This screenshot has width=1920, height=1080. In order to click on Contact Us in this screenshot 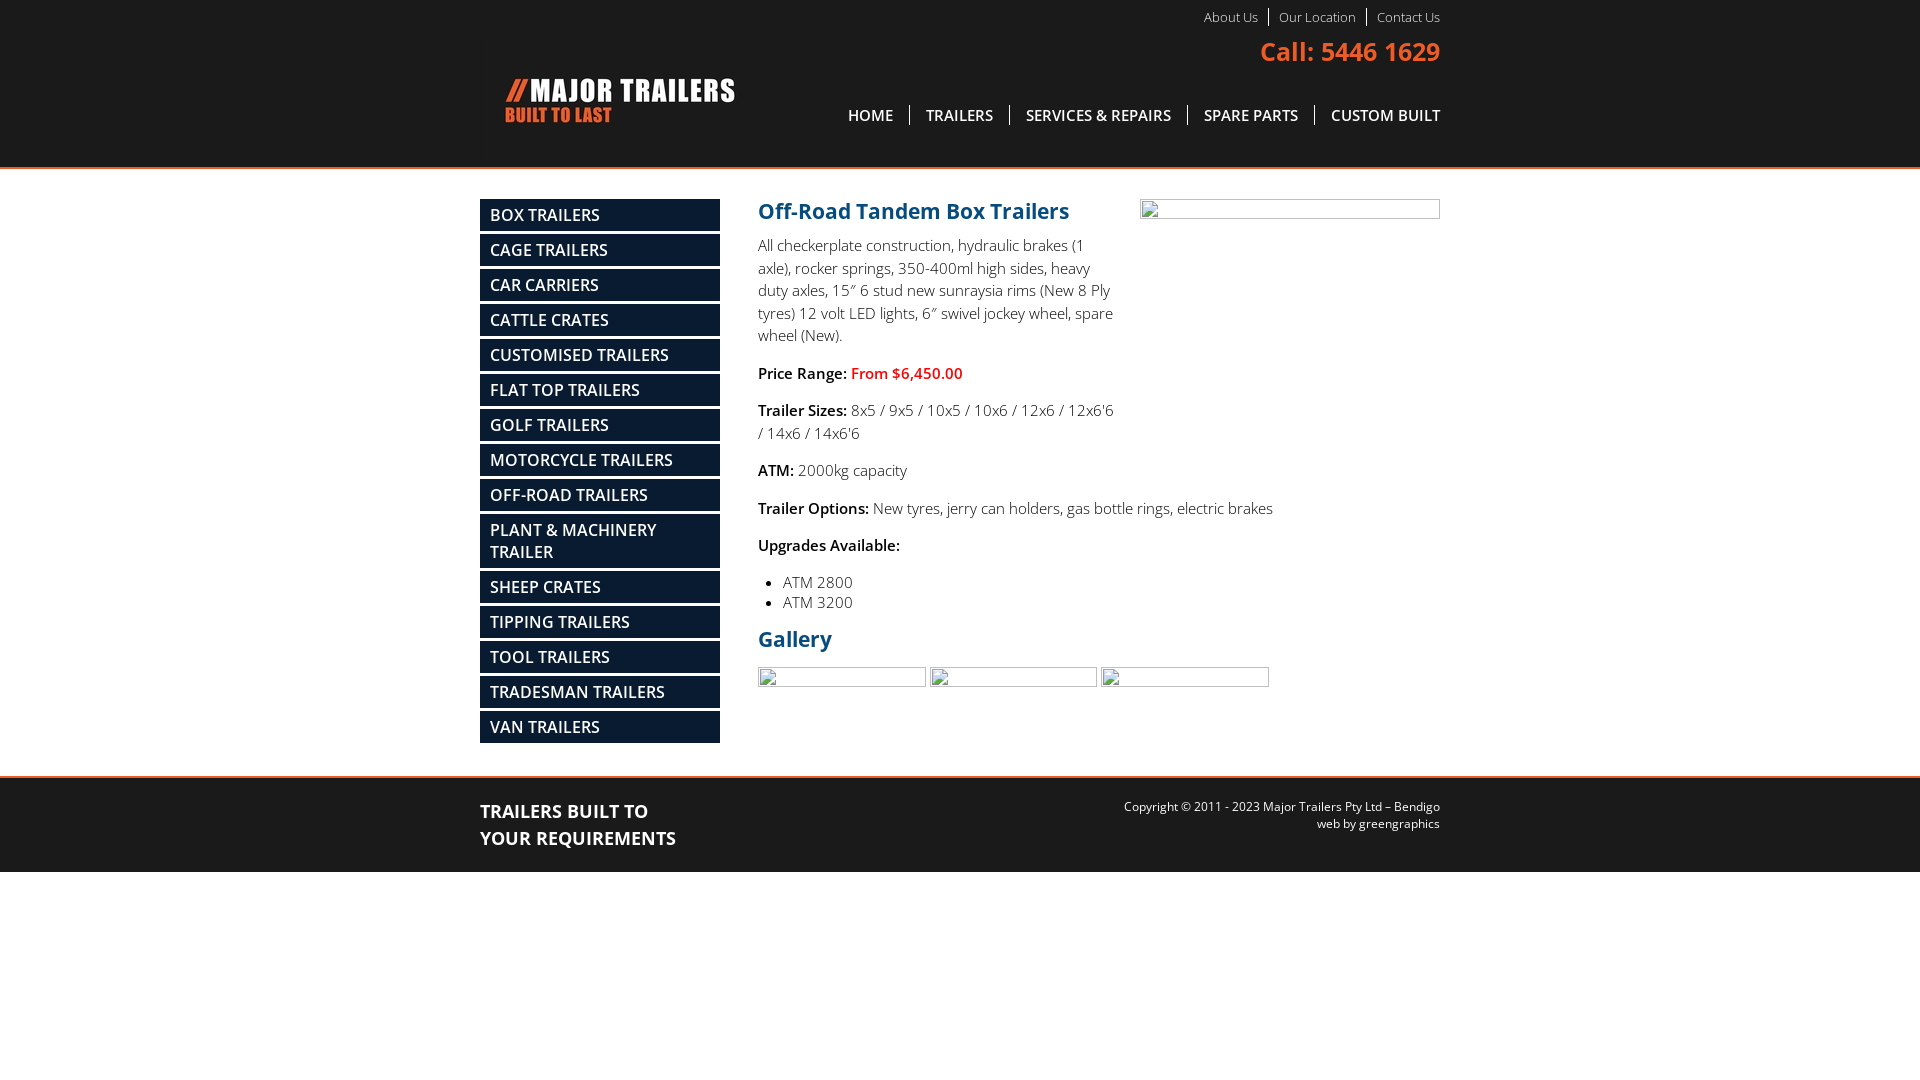, I will do `click(1408, 17)`.